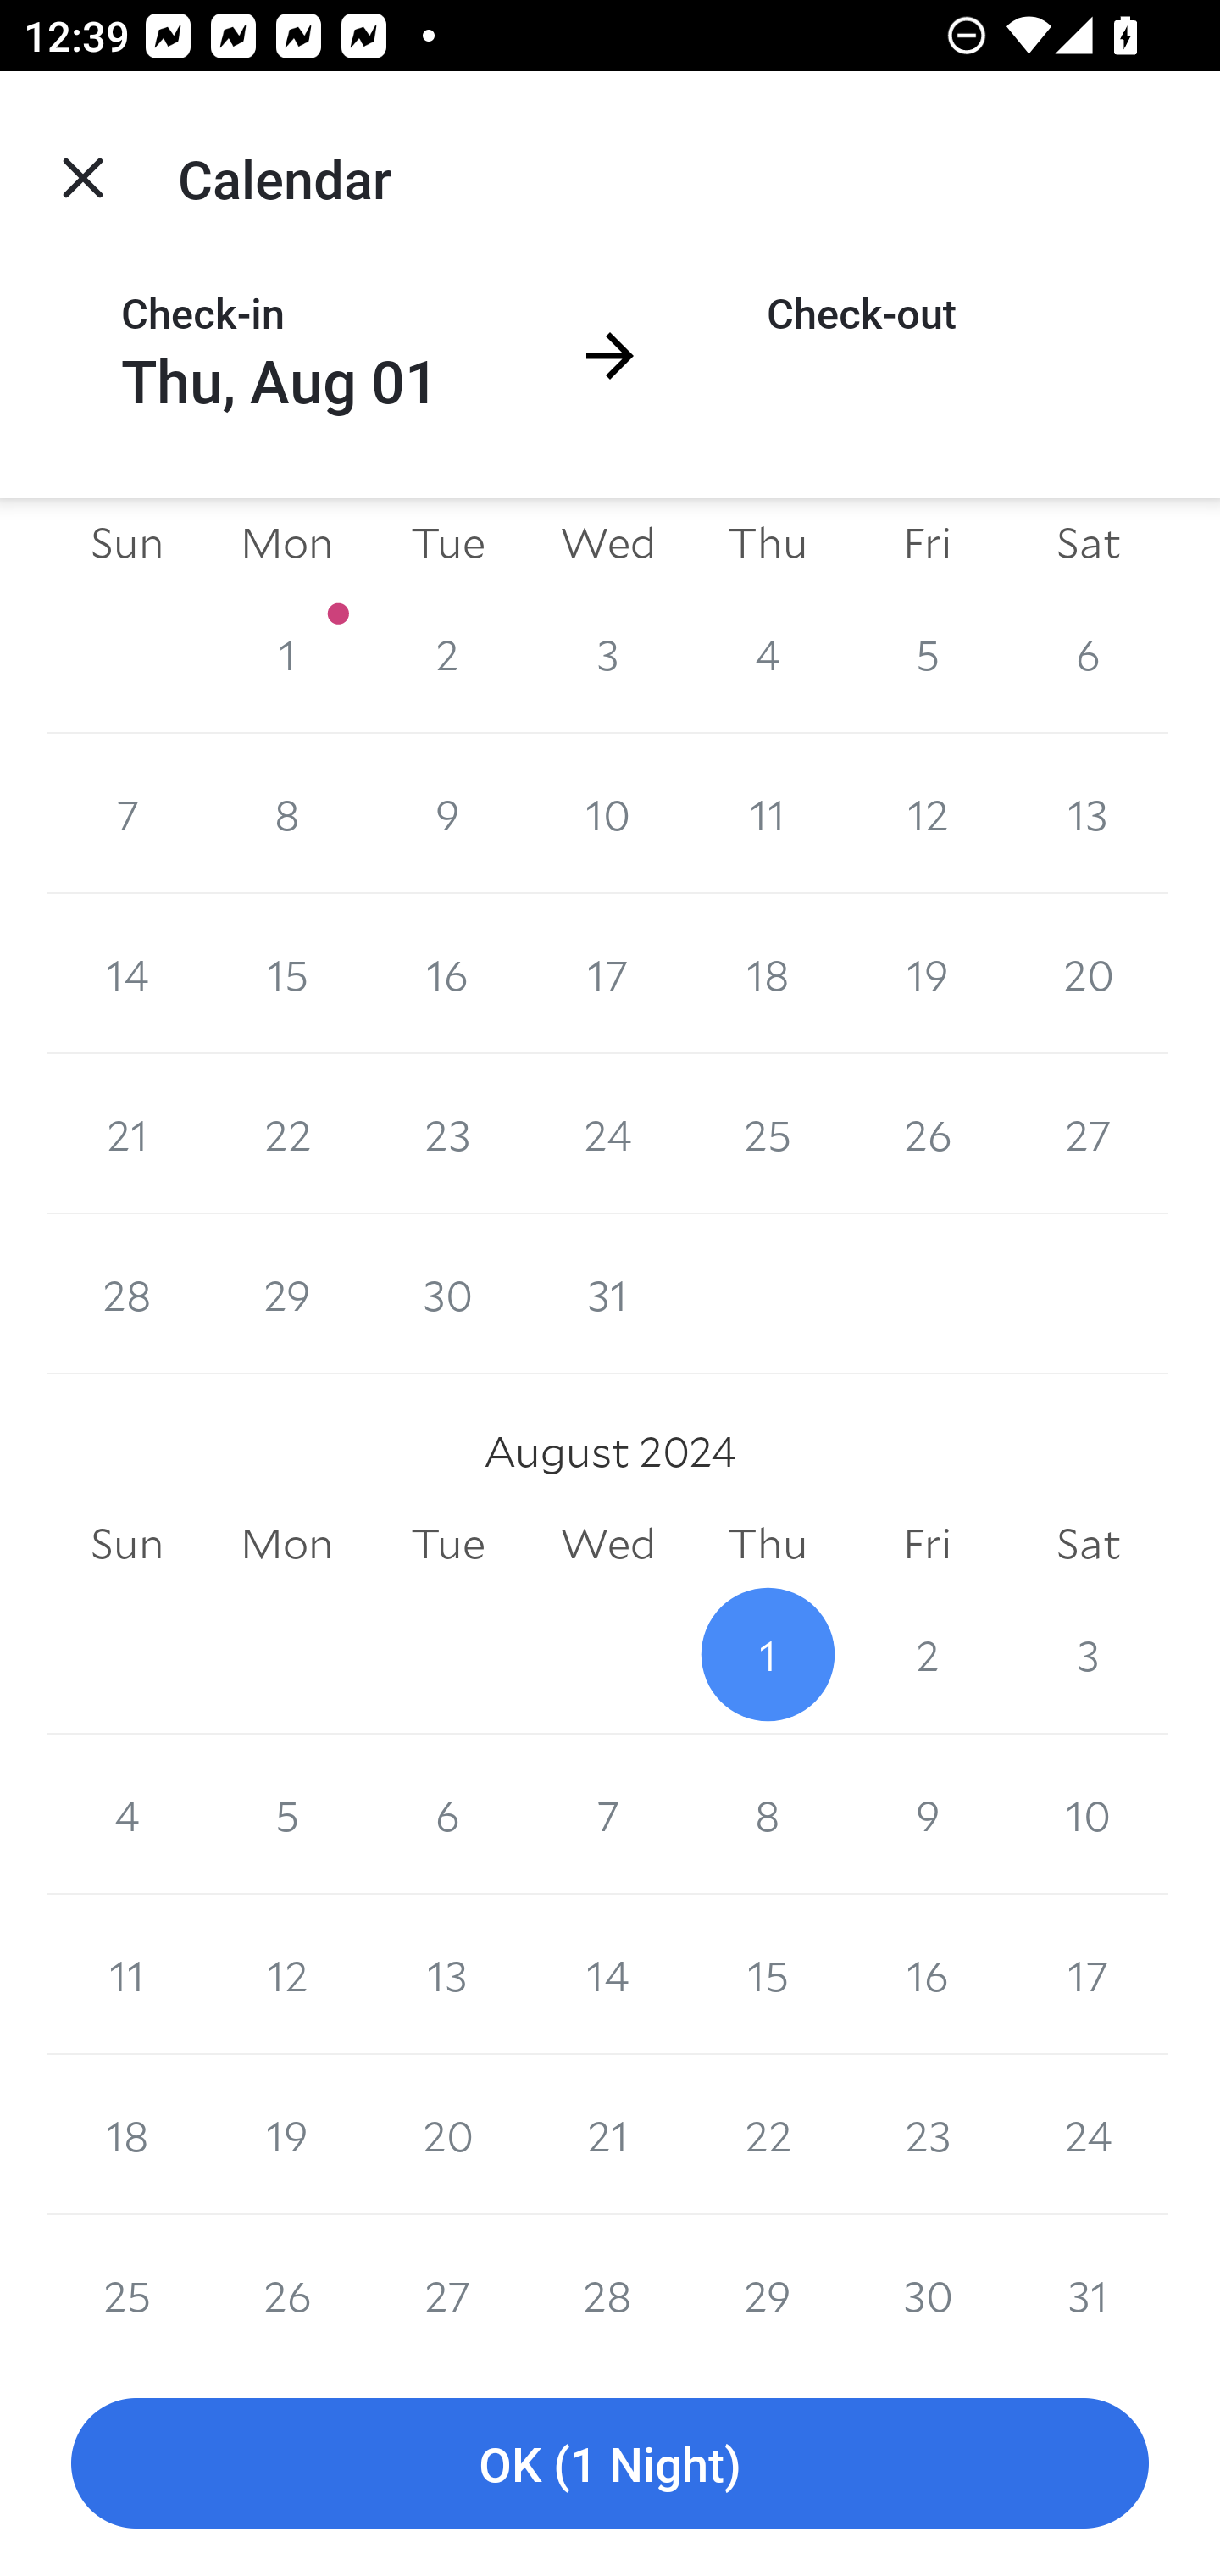  What do you see at coordinates (927, 2282) in the screenshot?
I see `30 30 August 2024` at bounding box center [927, 2282].